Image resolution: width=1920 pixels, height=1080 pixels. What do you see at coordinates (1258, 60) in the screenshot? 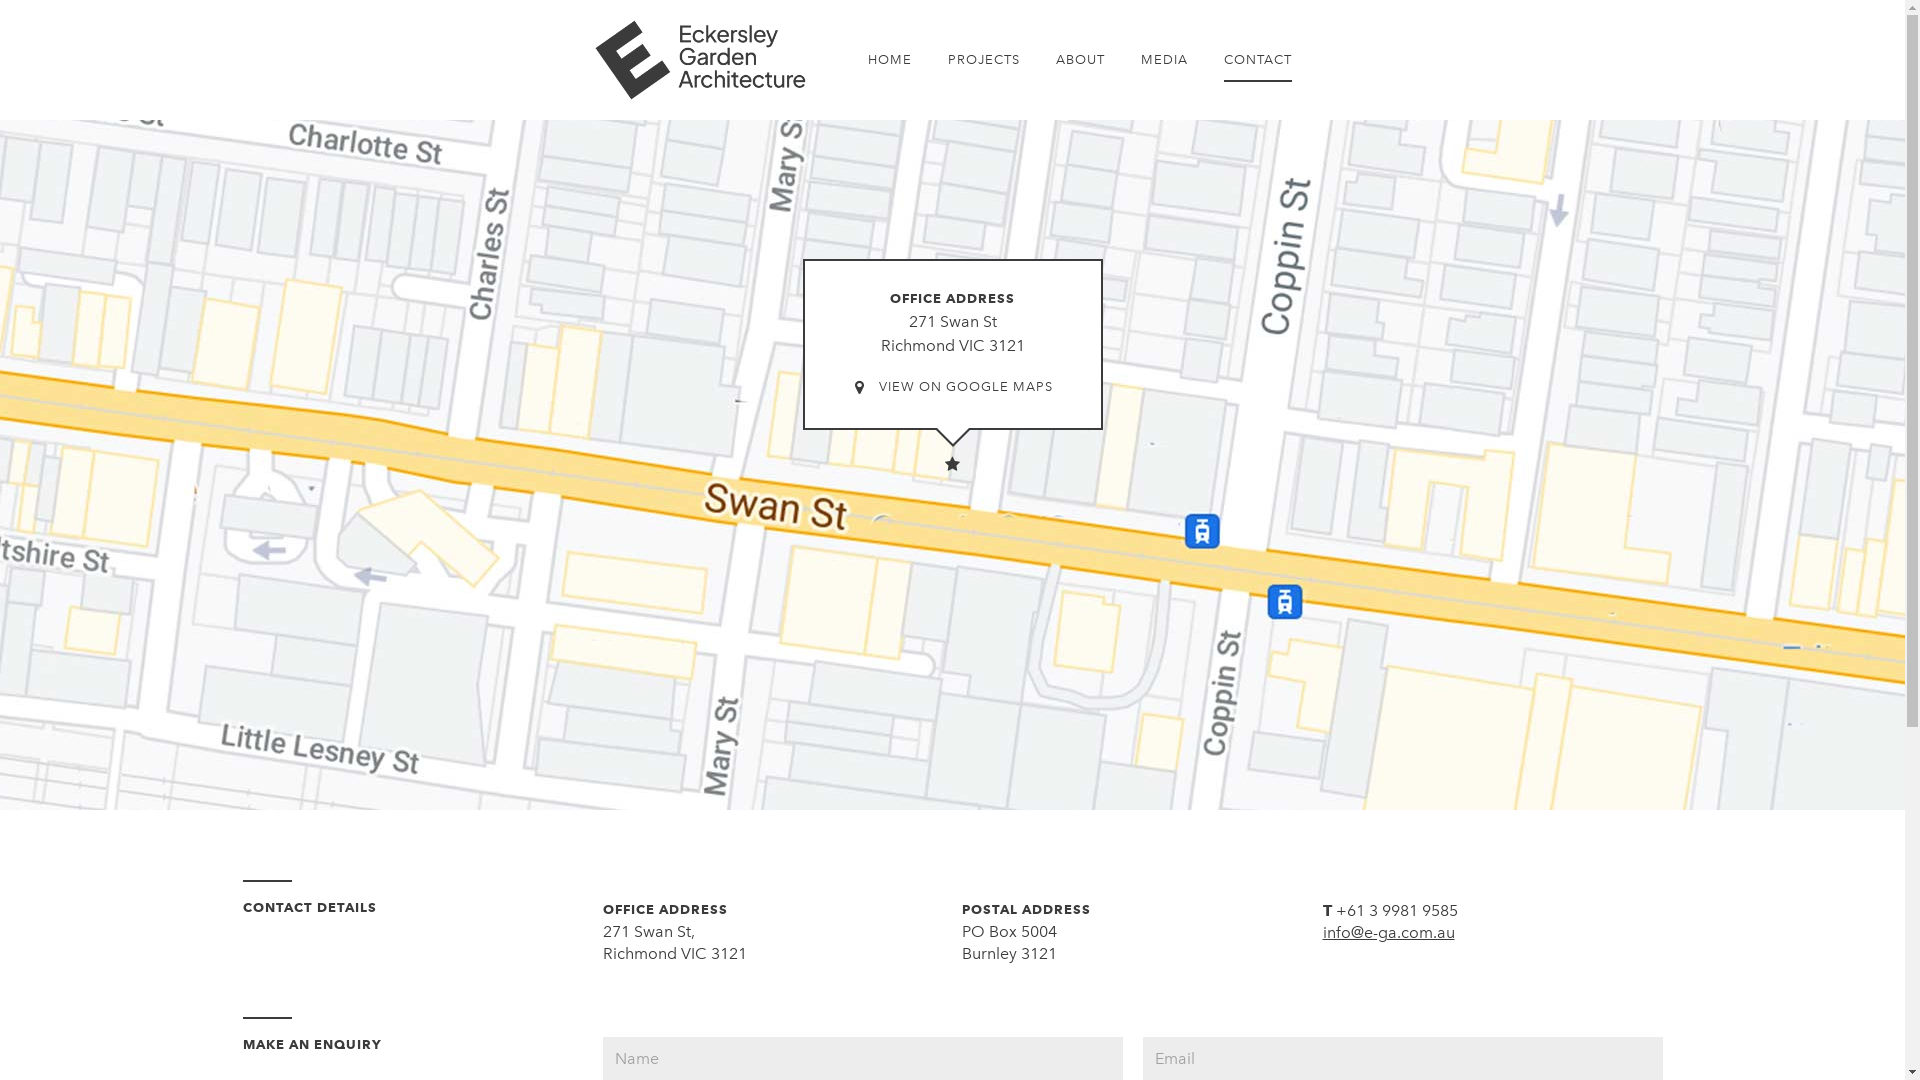
I see `CONTACT` at bounding box center [1258, 60].